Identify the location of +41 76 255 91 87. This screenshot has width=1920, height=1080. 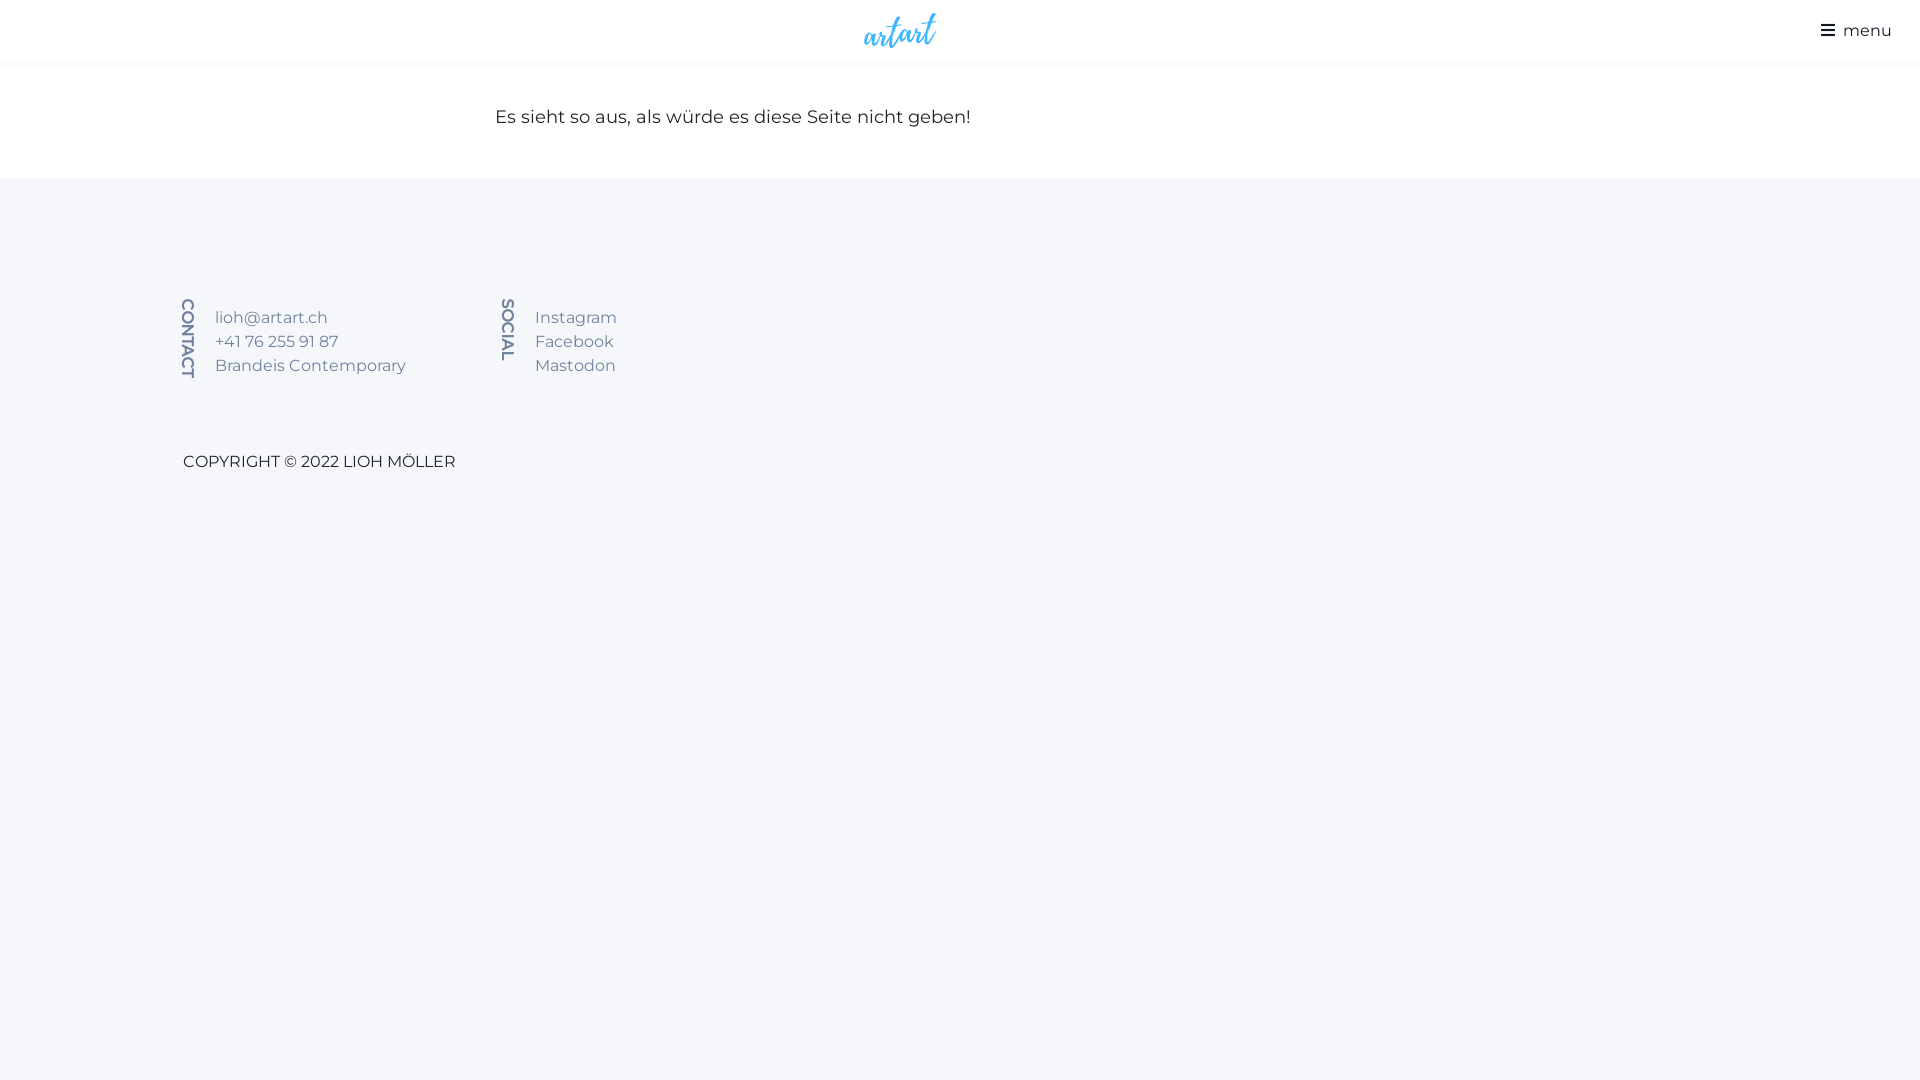
(276, 342).